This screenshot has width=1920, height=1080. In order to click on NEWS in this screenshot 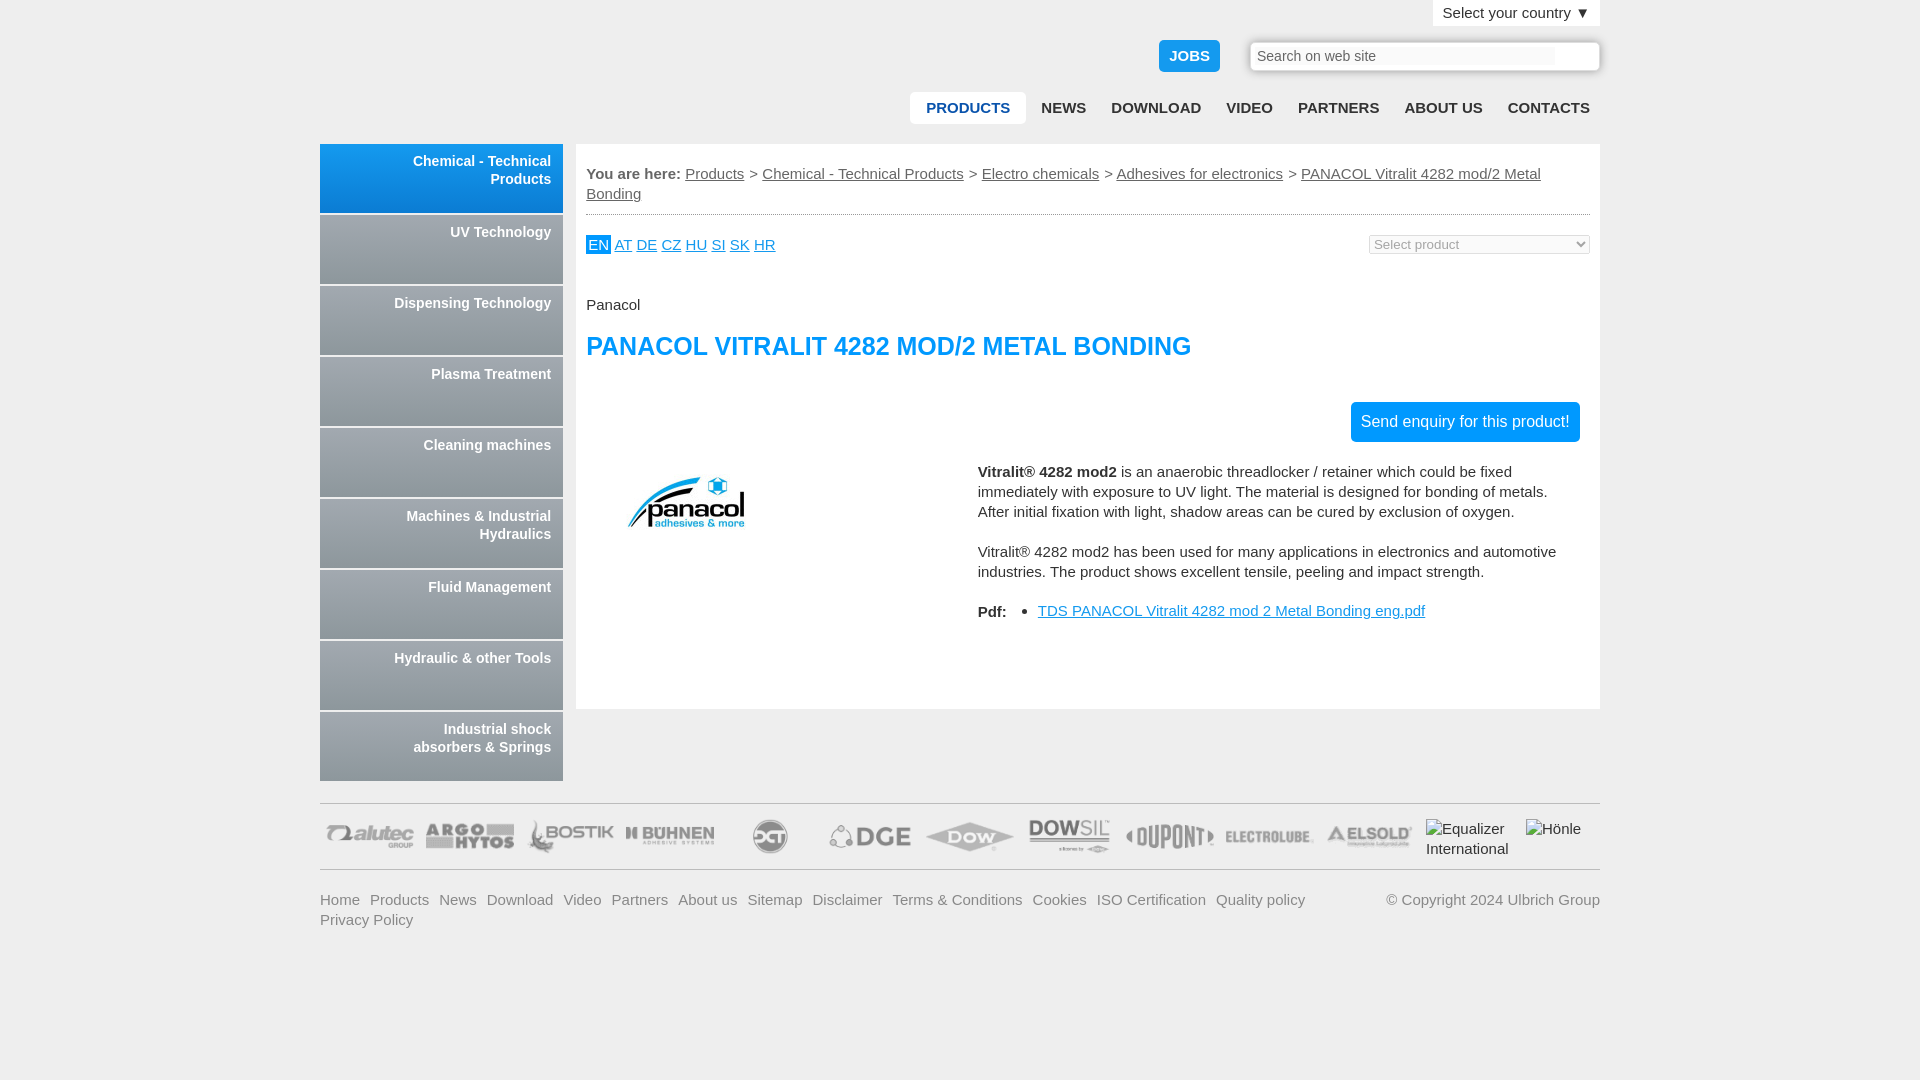, I will do `click(1064, 108)`.